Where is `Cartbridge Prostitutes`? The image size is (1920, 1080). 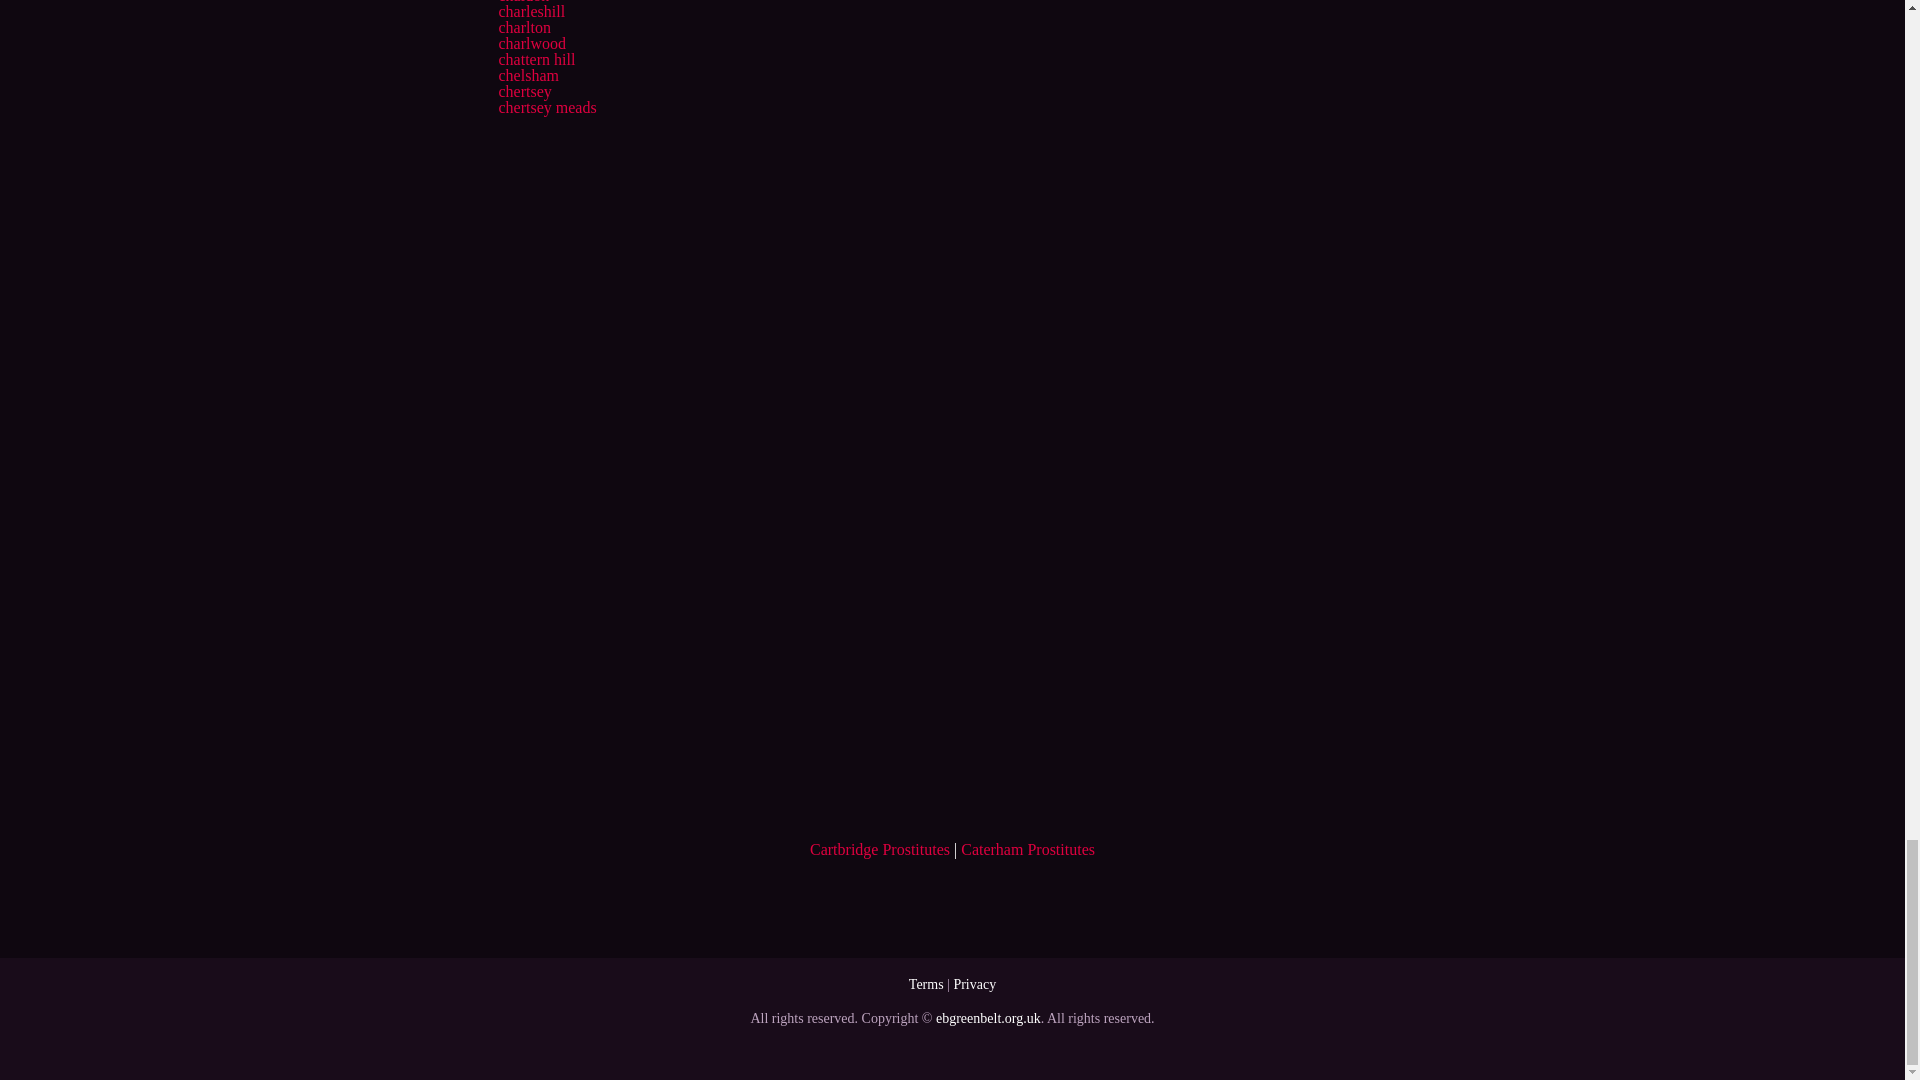 Cartbridge Prostitutes is located at coordinates (880, 849).